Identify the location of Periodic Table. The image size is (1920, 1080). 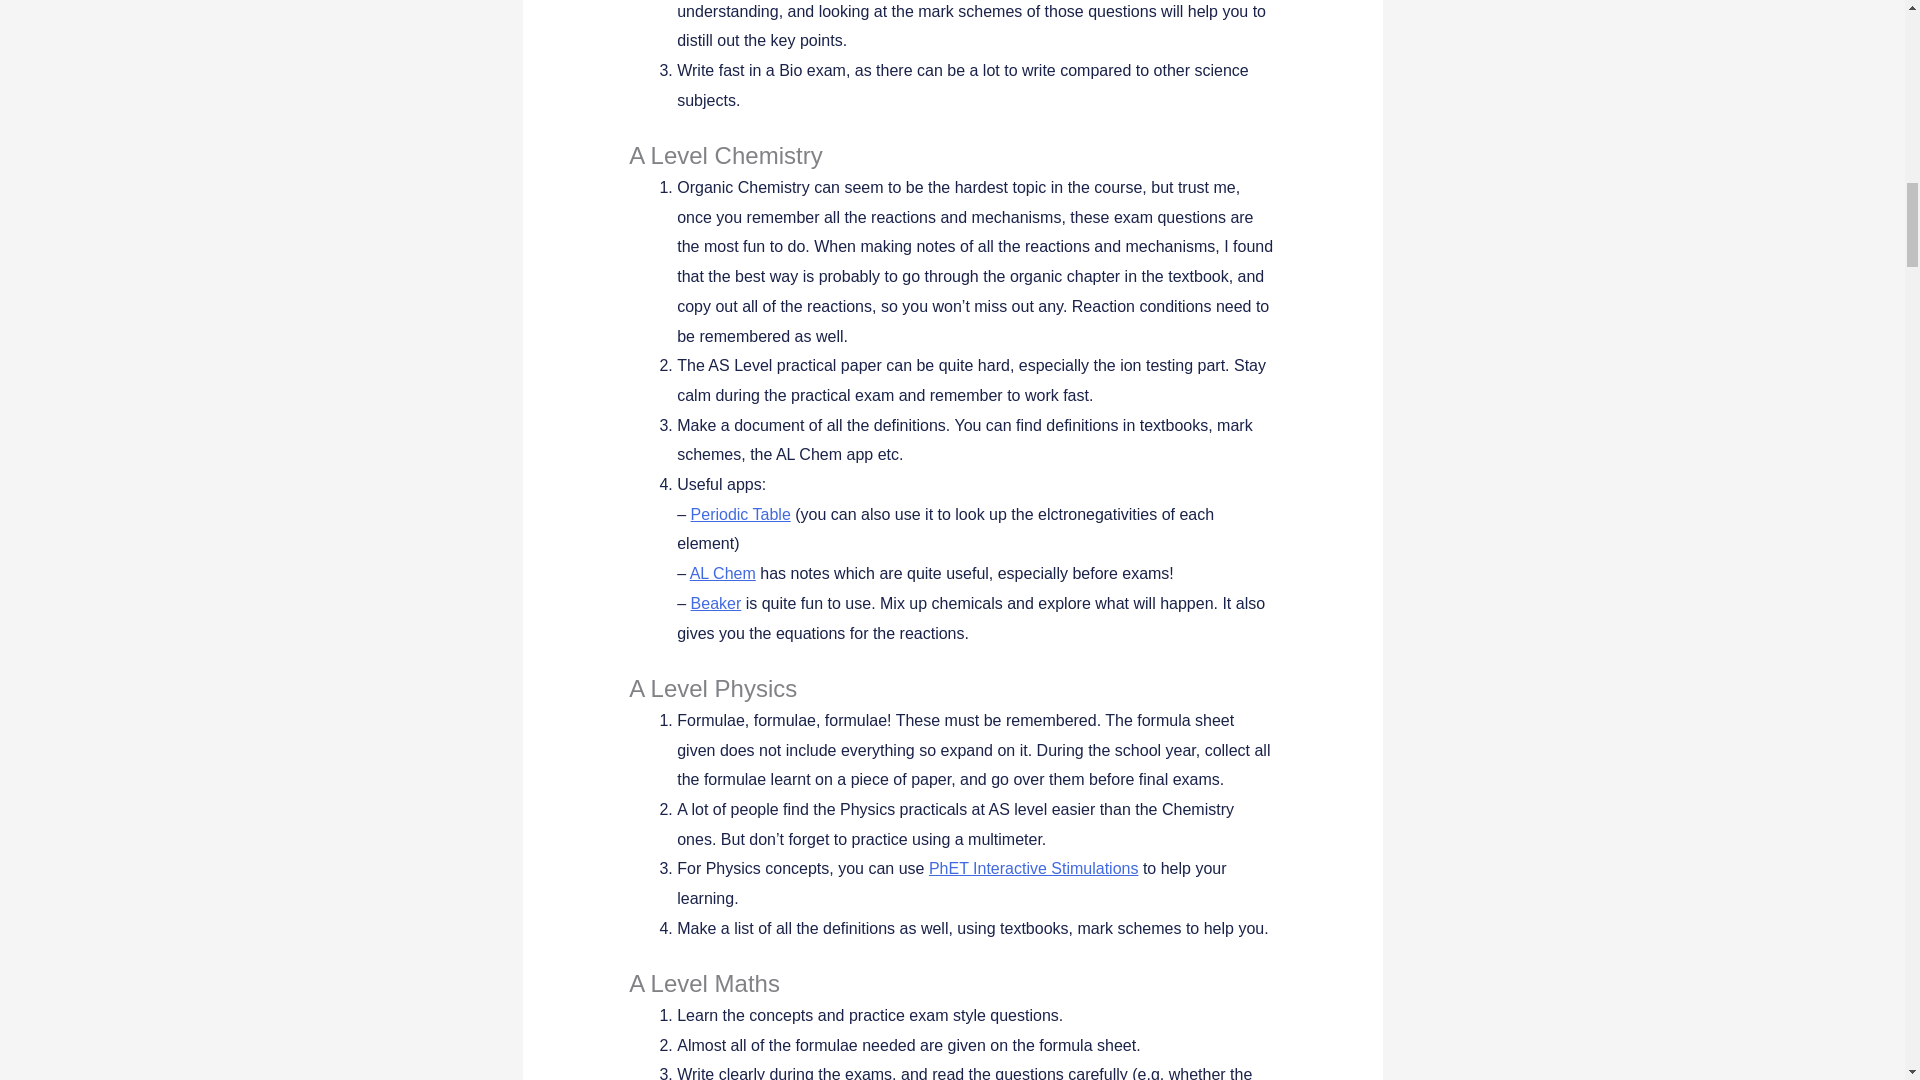
(741, 514).